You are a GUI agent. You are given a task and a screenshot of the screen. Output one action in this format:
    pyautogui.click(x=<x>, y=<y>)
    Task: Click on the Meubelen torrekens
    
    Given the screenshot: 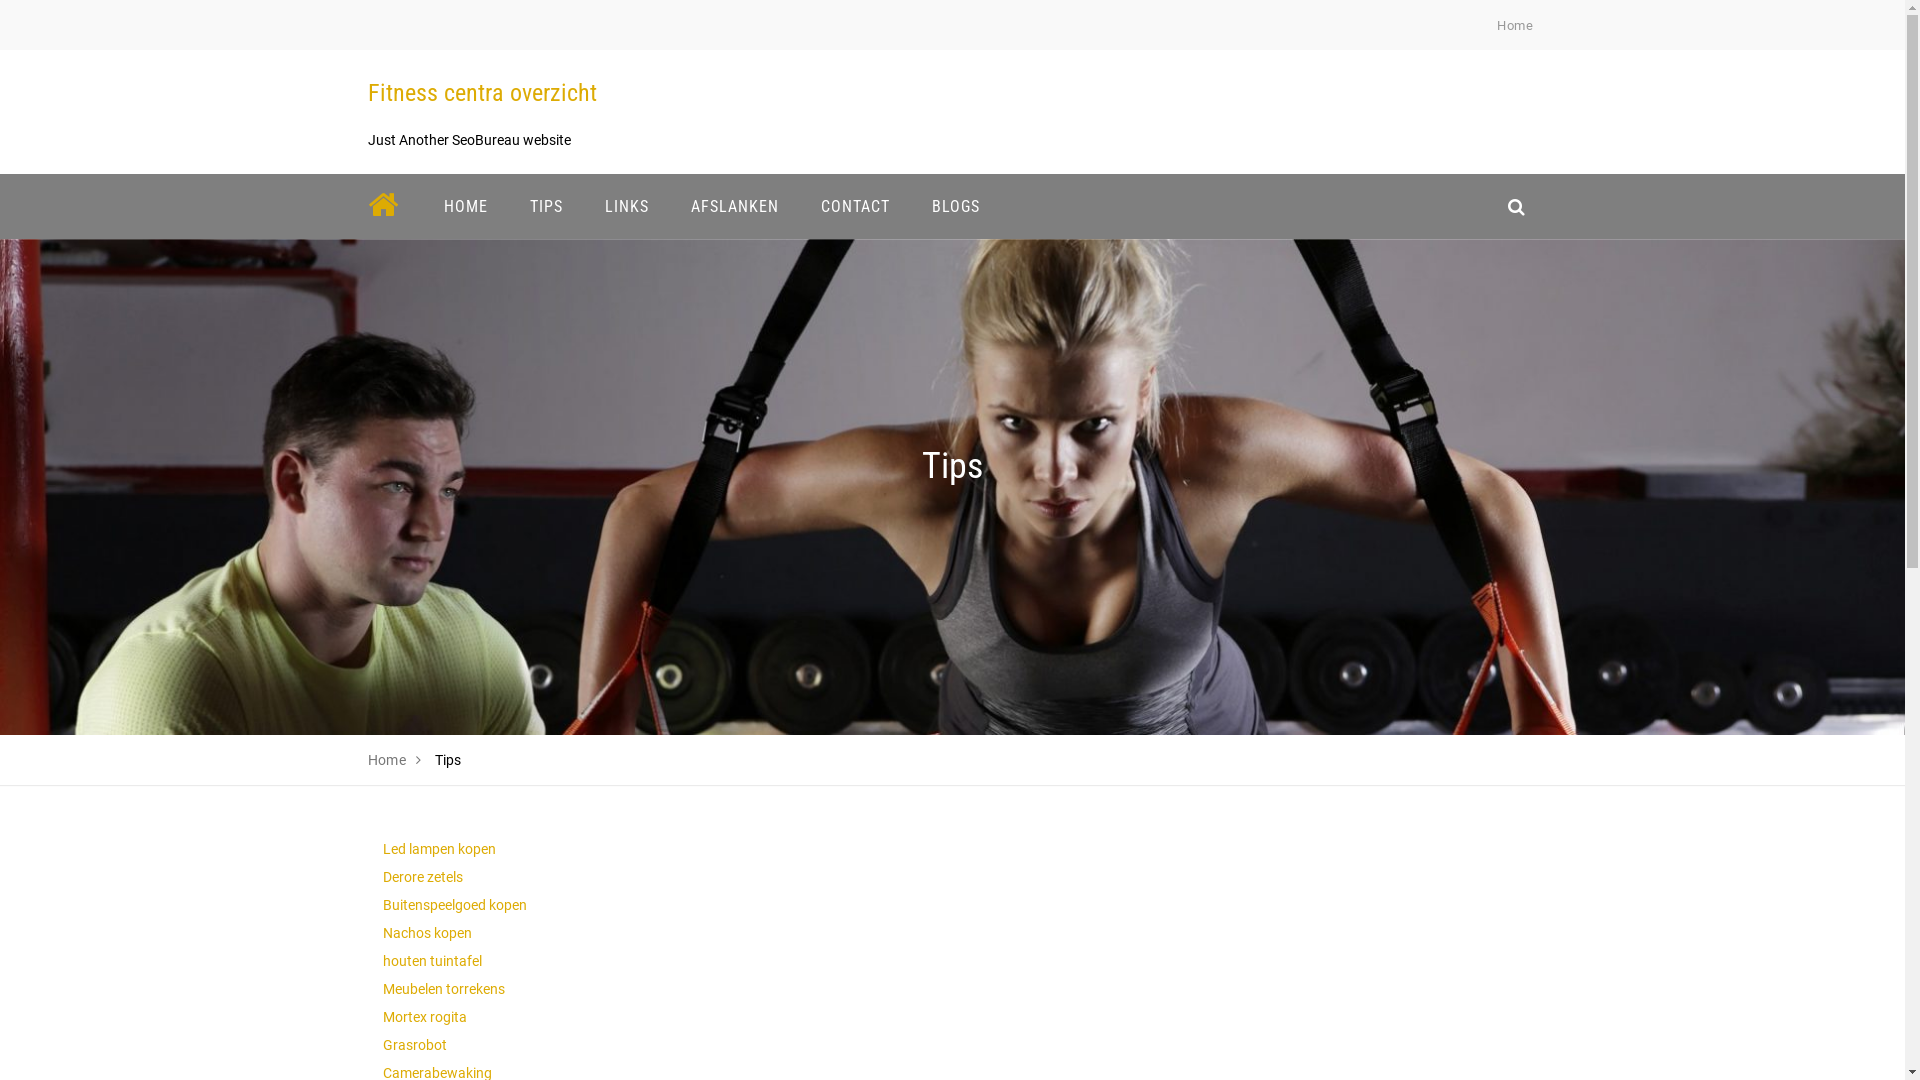 What is the action you would take?
    pyautogui.click(x=443, y=989)
    